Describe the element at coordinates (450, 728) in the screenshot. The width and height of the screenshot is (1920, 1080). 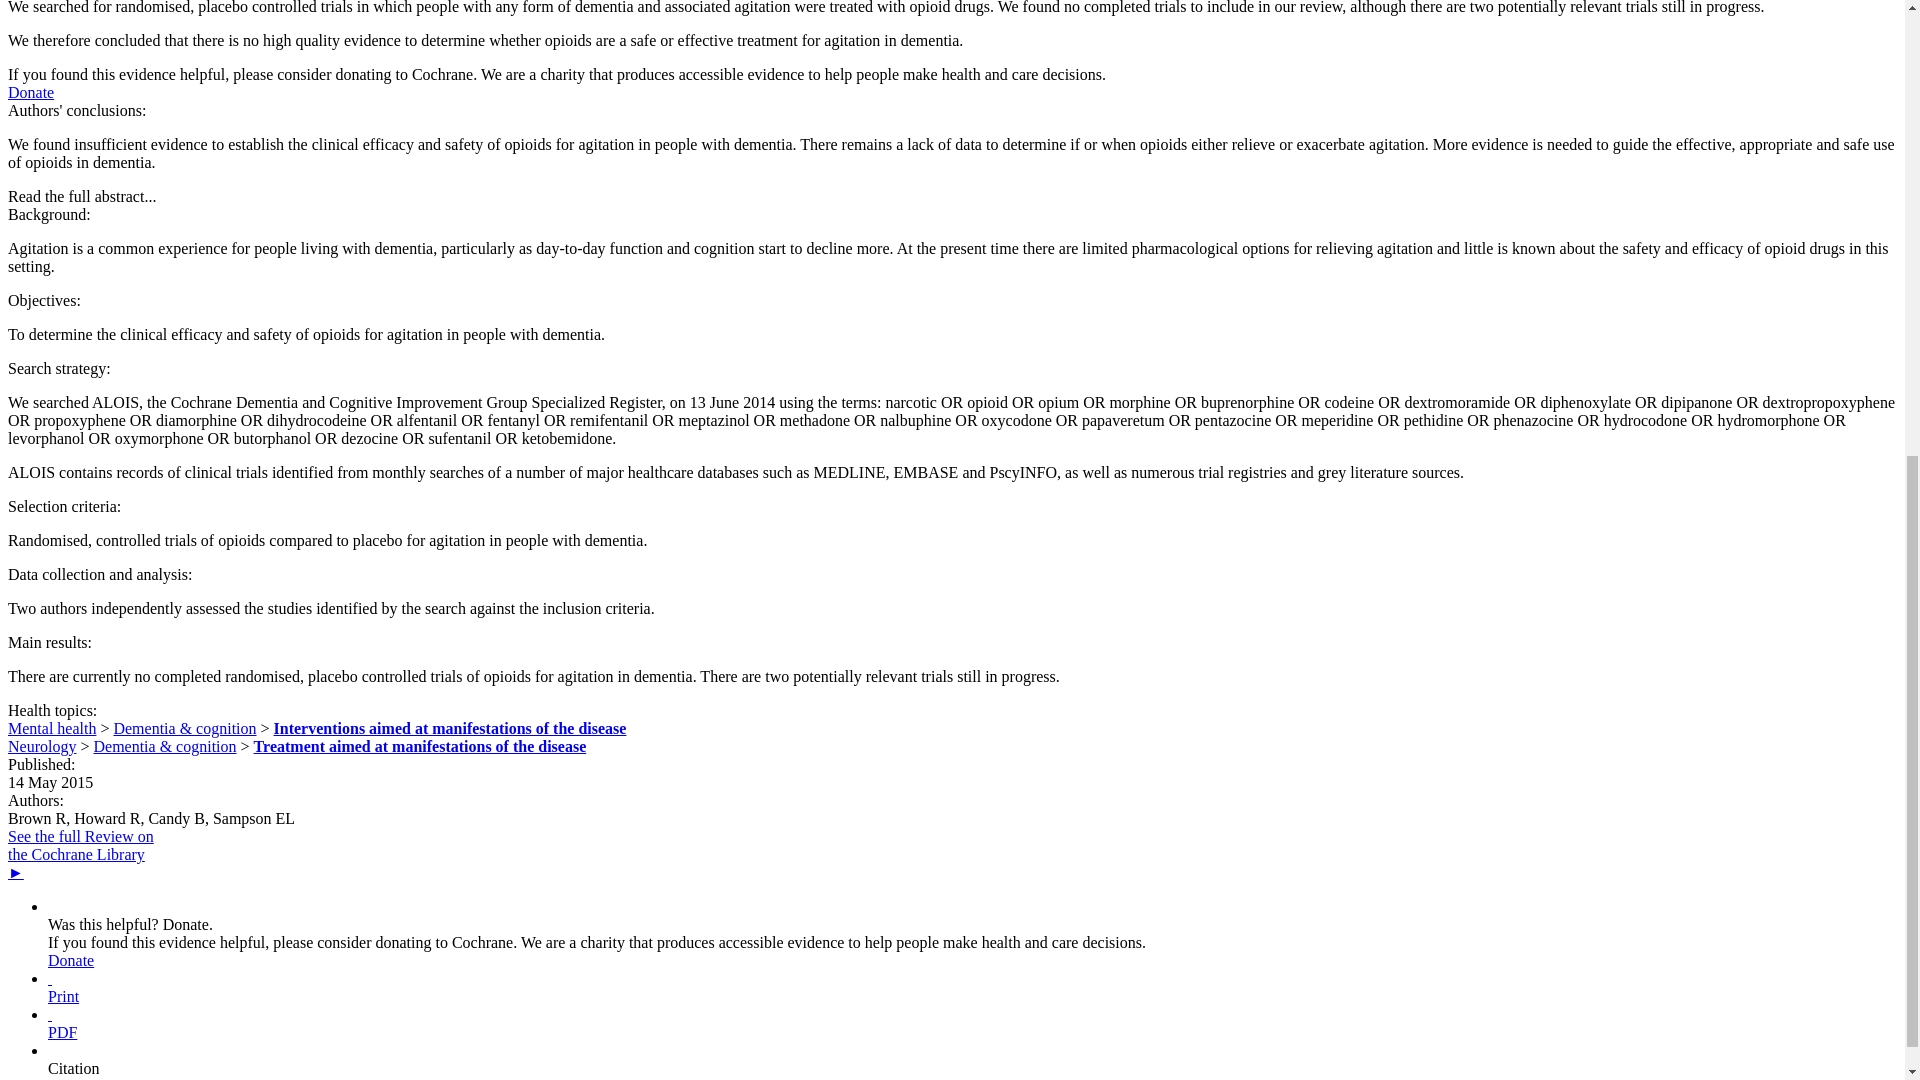
I see `Interventions aimed at manifestations of the disease` at that location.